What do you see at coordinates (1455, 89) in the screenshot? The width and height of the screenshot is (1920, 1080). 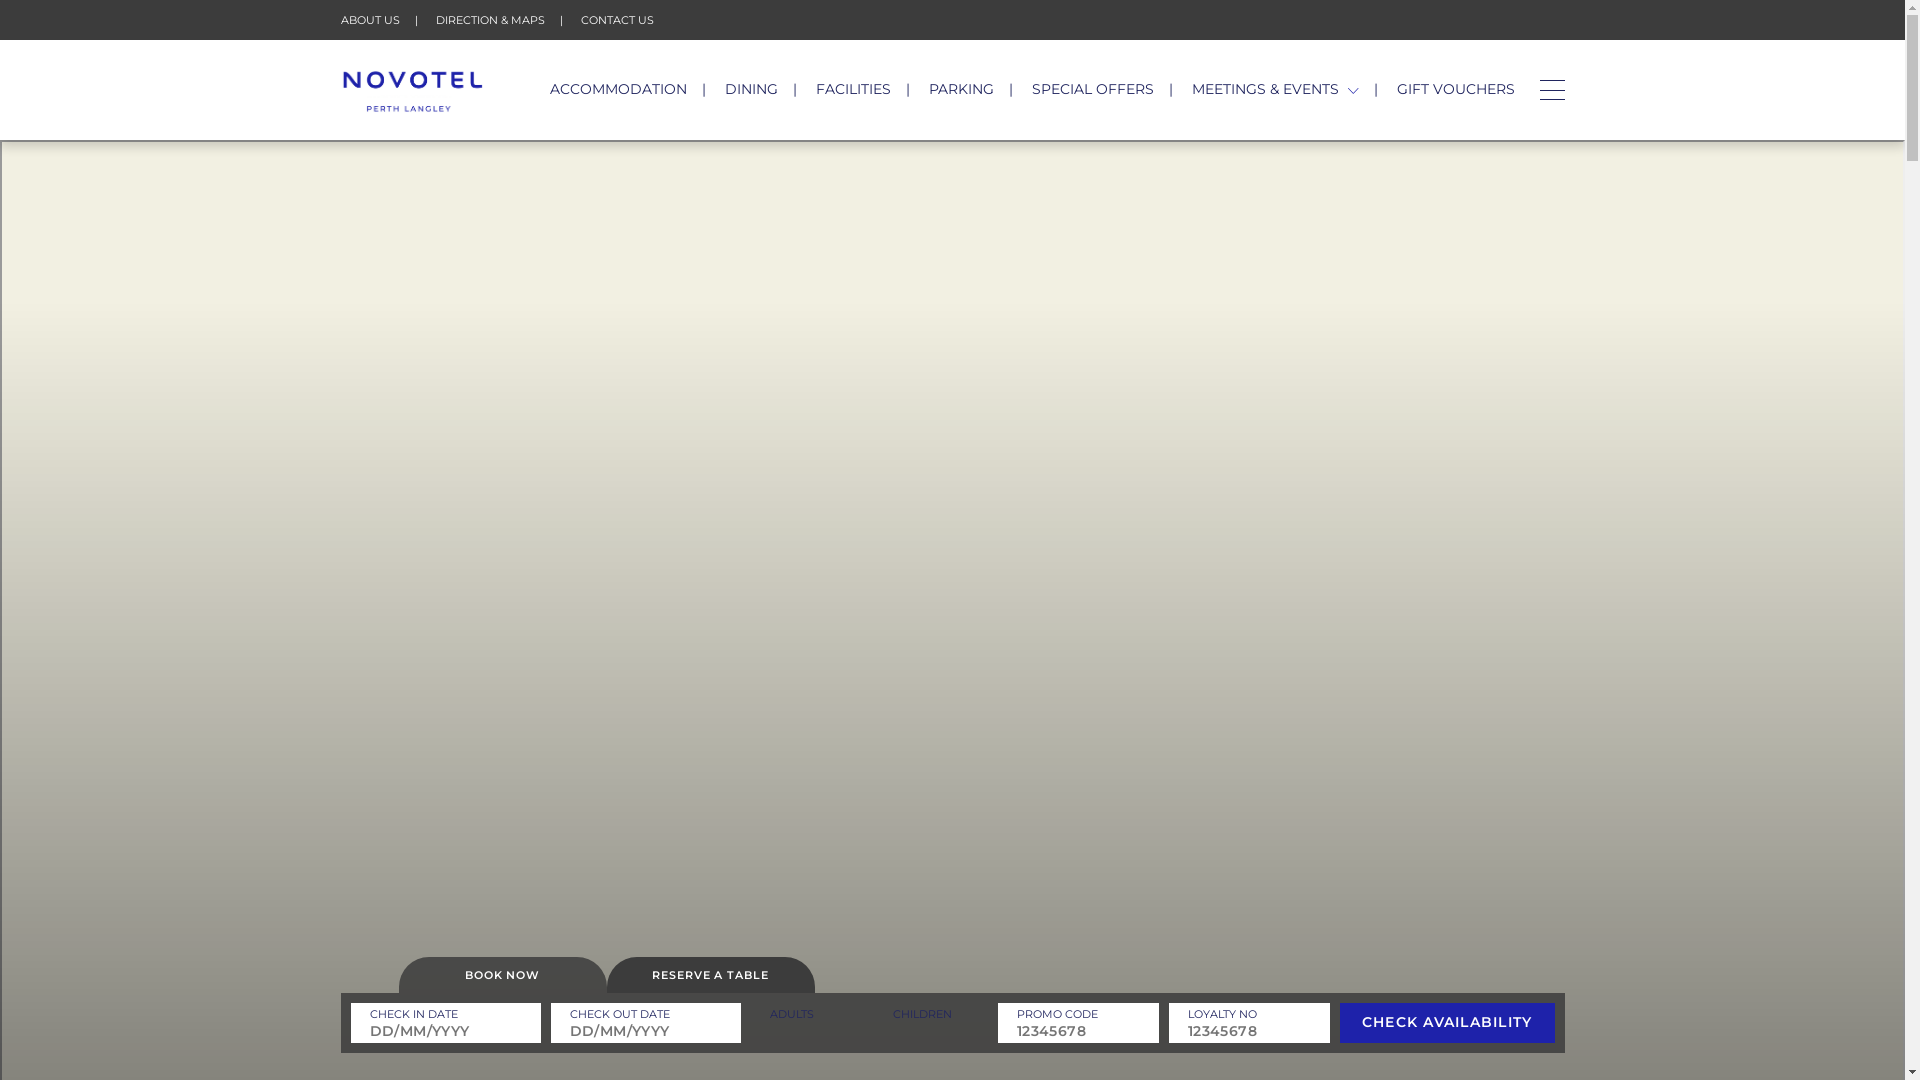 I see `GIFT VOUCHERS
OPENS IN A NEW TAB.` at bounding box center [1455, 89].